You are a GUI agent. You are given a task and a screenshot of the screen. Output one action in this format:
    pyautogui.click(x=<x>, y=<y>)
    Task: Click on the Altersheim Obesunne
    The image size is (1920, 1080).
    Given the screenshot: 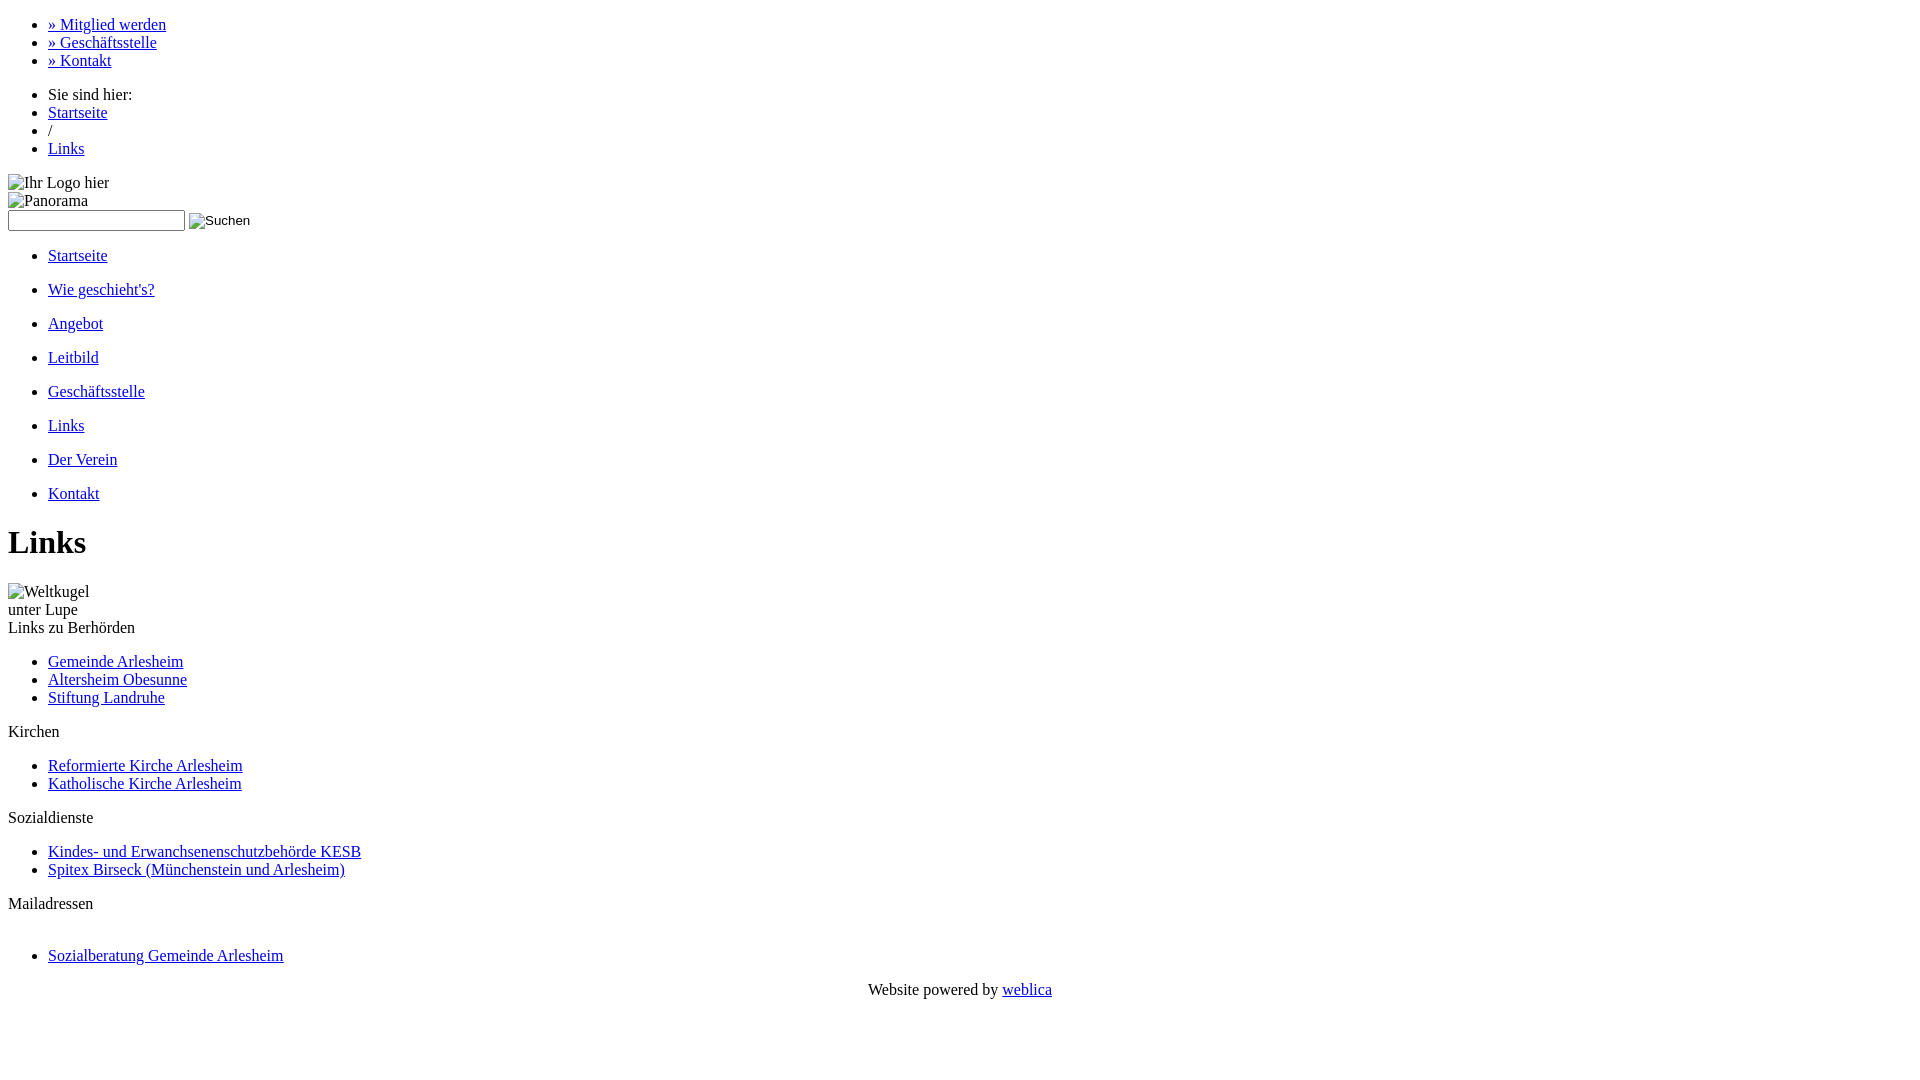 What is the action you would take?
    pyautogui.click(x=118, y=680)
    